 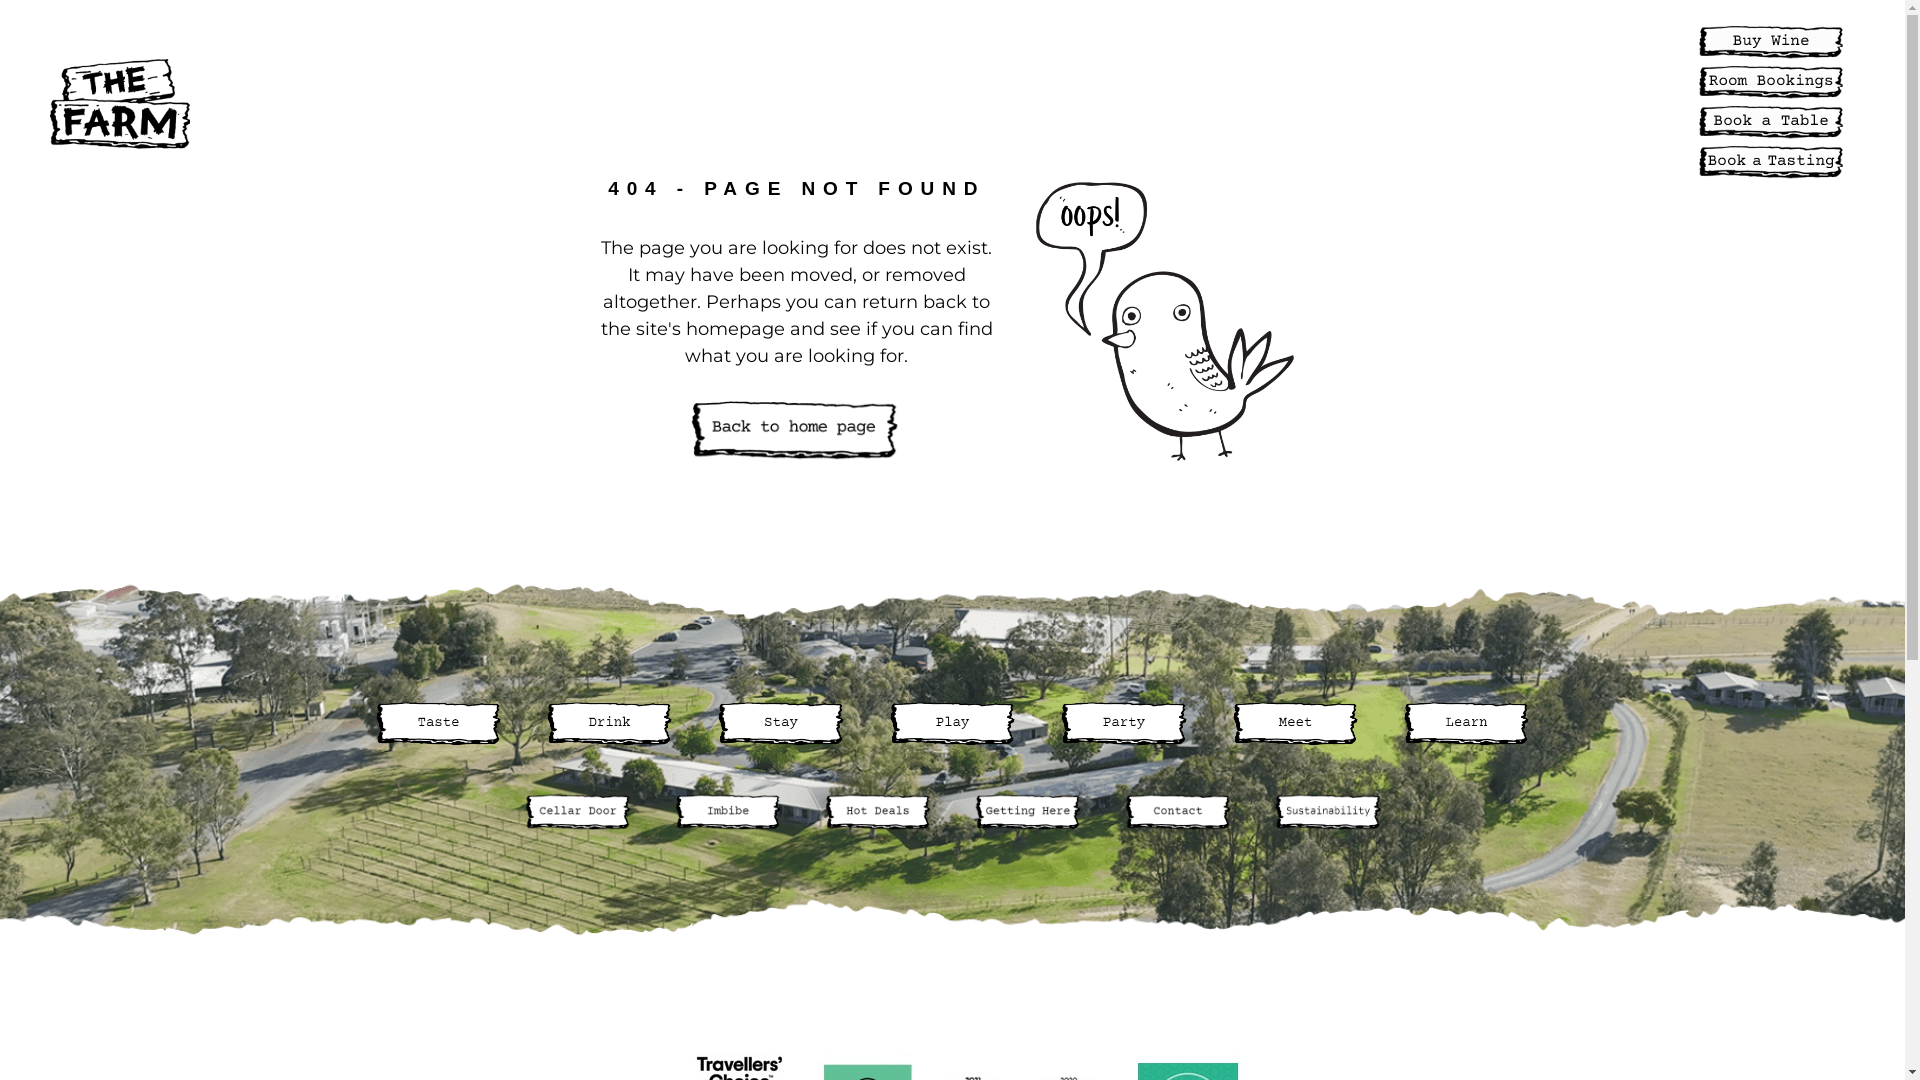 I want to click on Party-4, so click(x=1124, y=722).